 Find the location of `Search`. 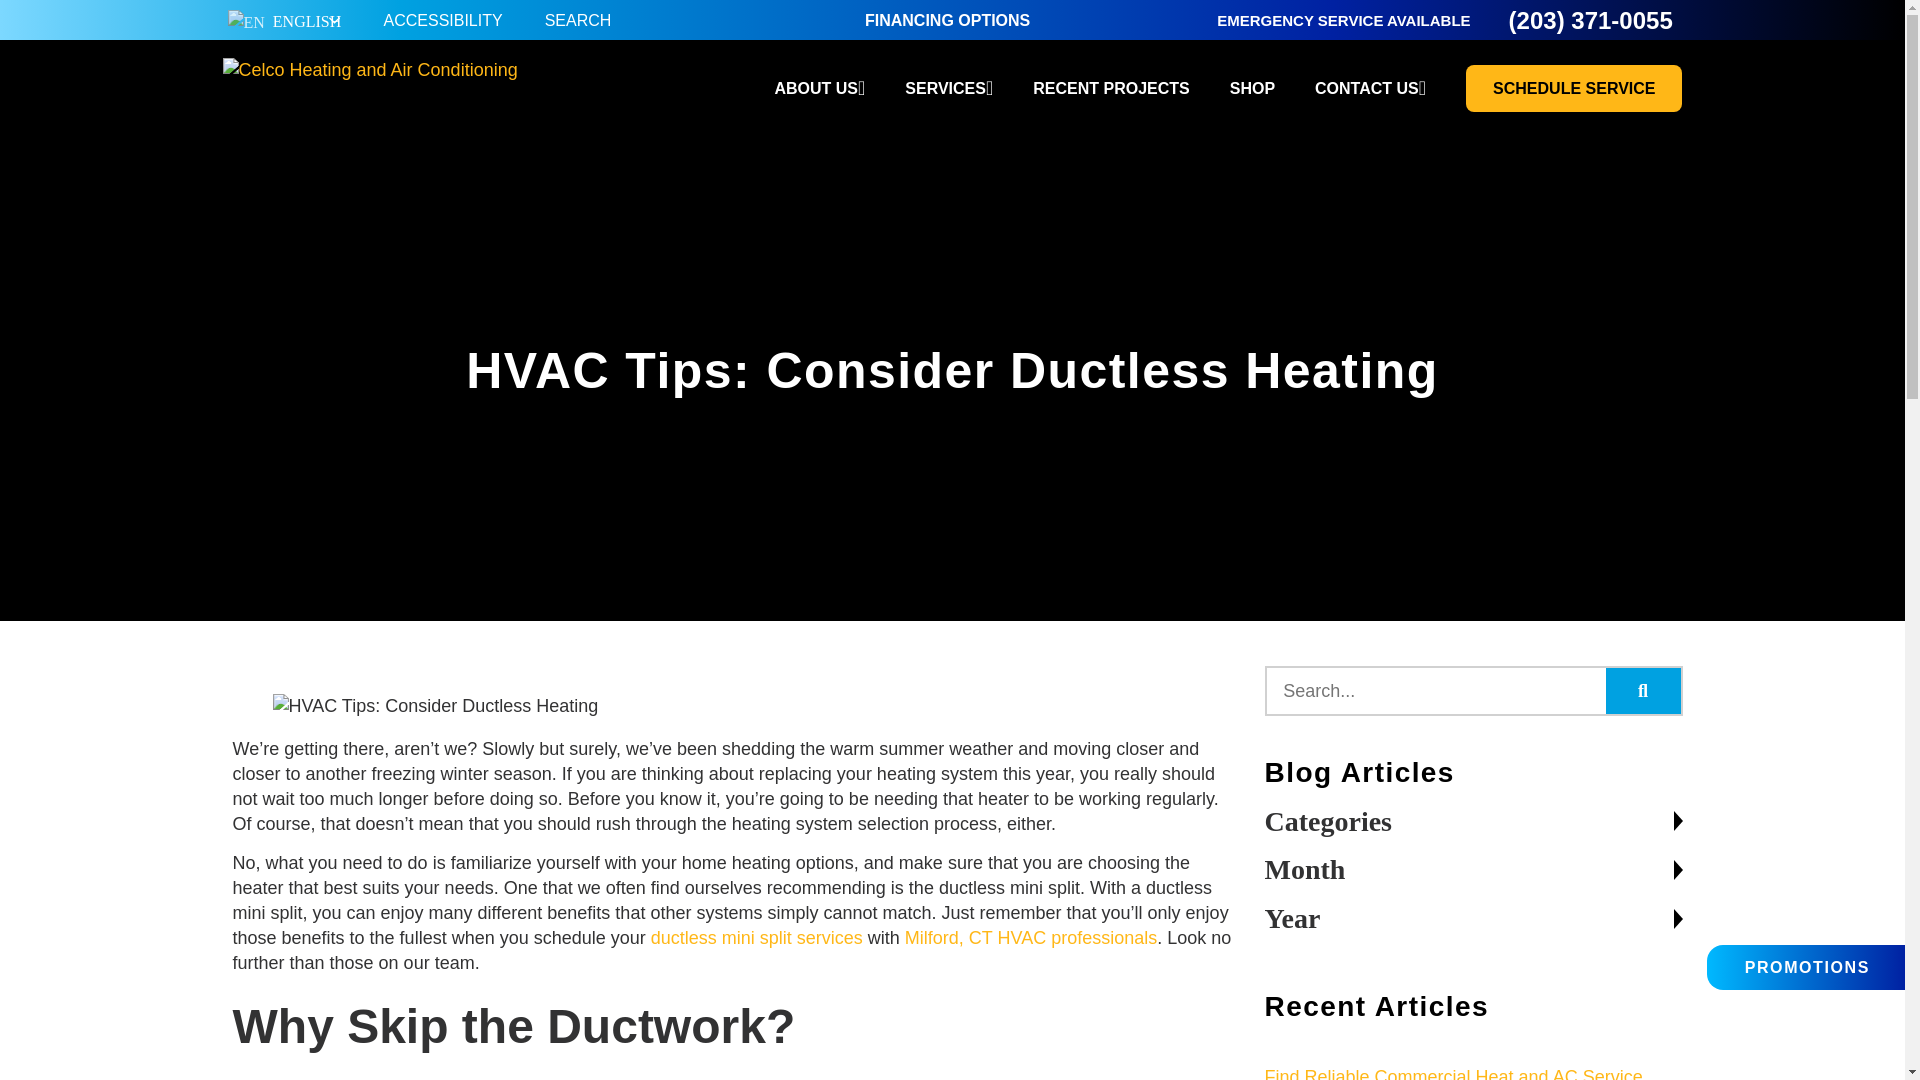

Search is located at coordinates (1435, 690).